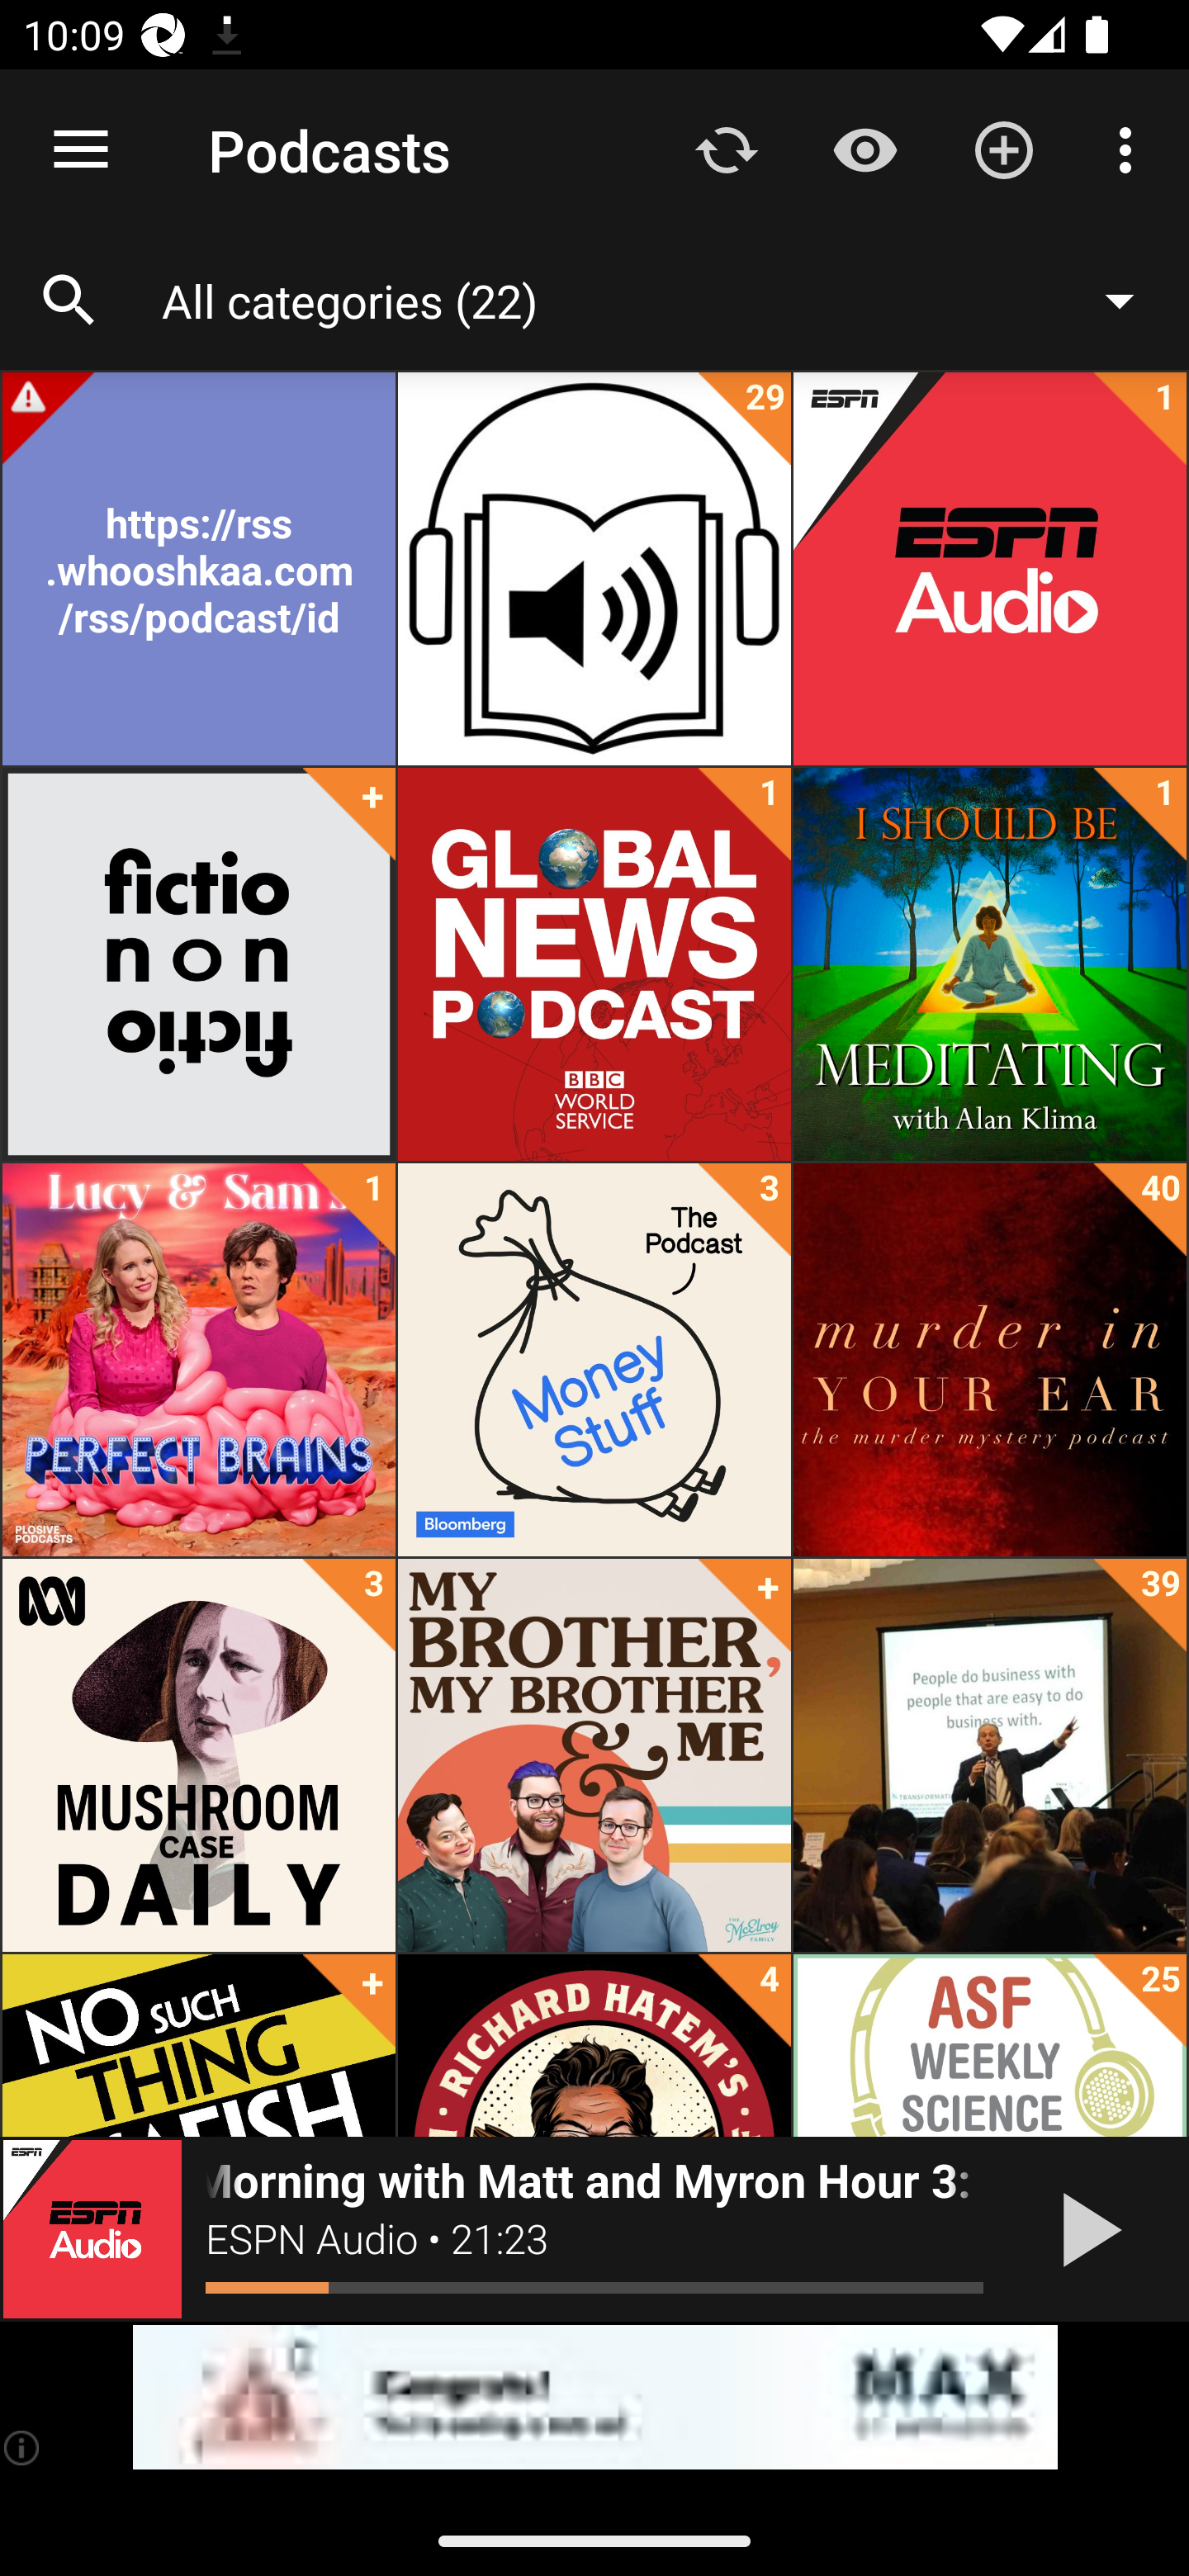 This screenshot has height=2576, width=1189. Describe the element at coordinates (198, 1755) in the screenshot. I see `Mushroom Case Daily 3` at that location.